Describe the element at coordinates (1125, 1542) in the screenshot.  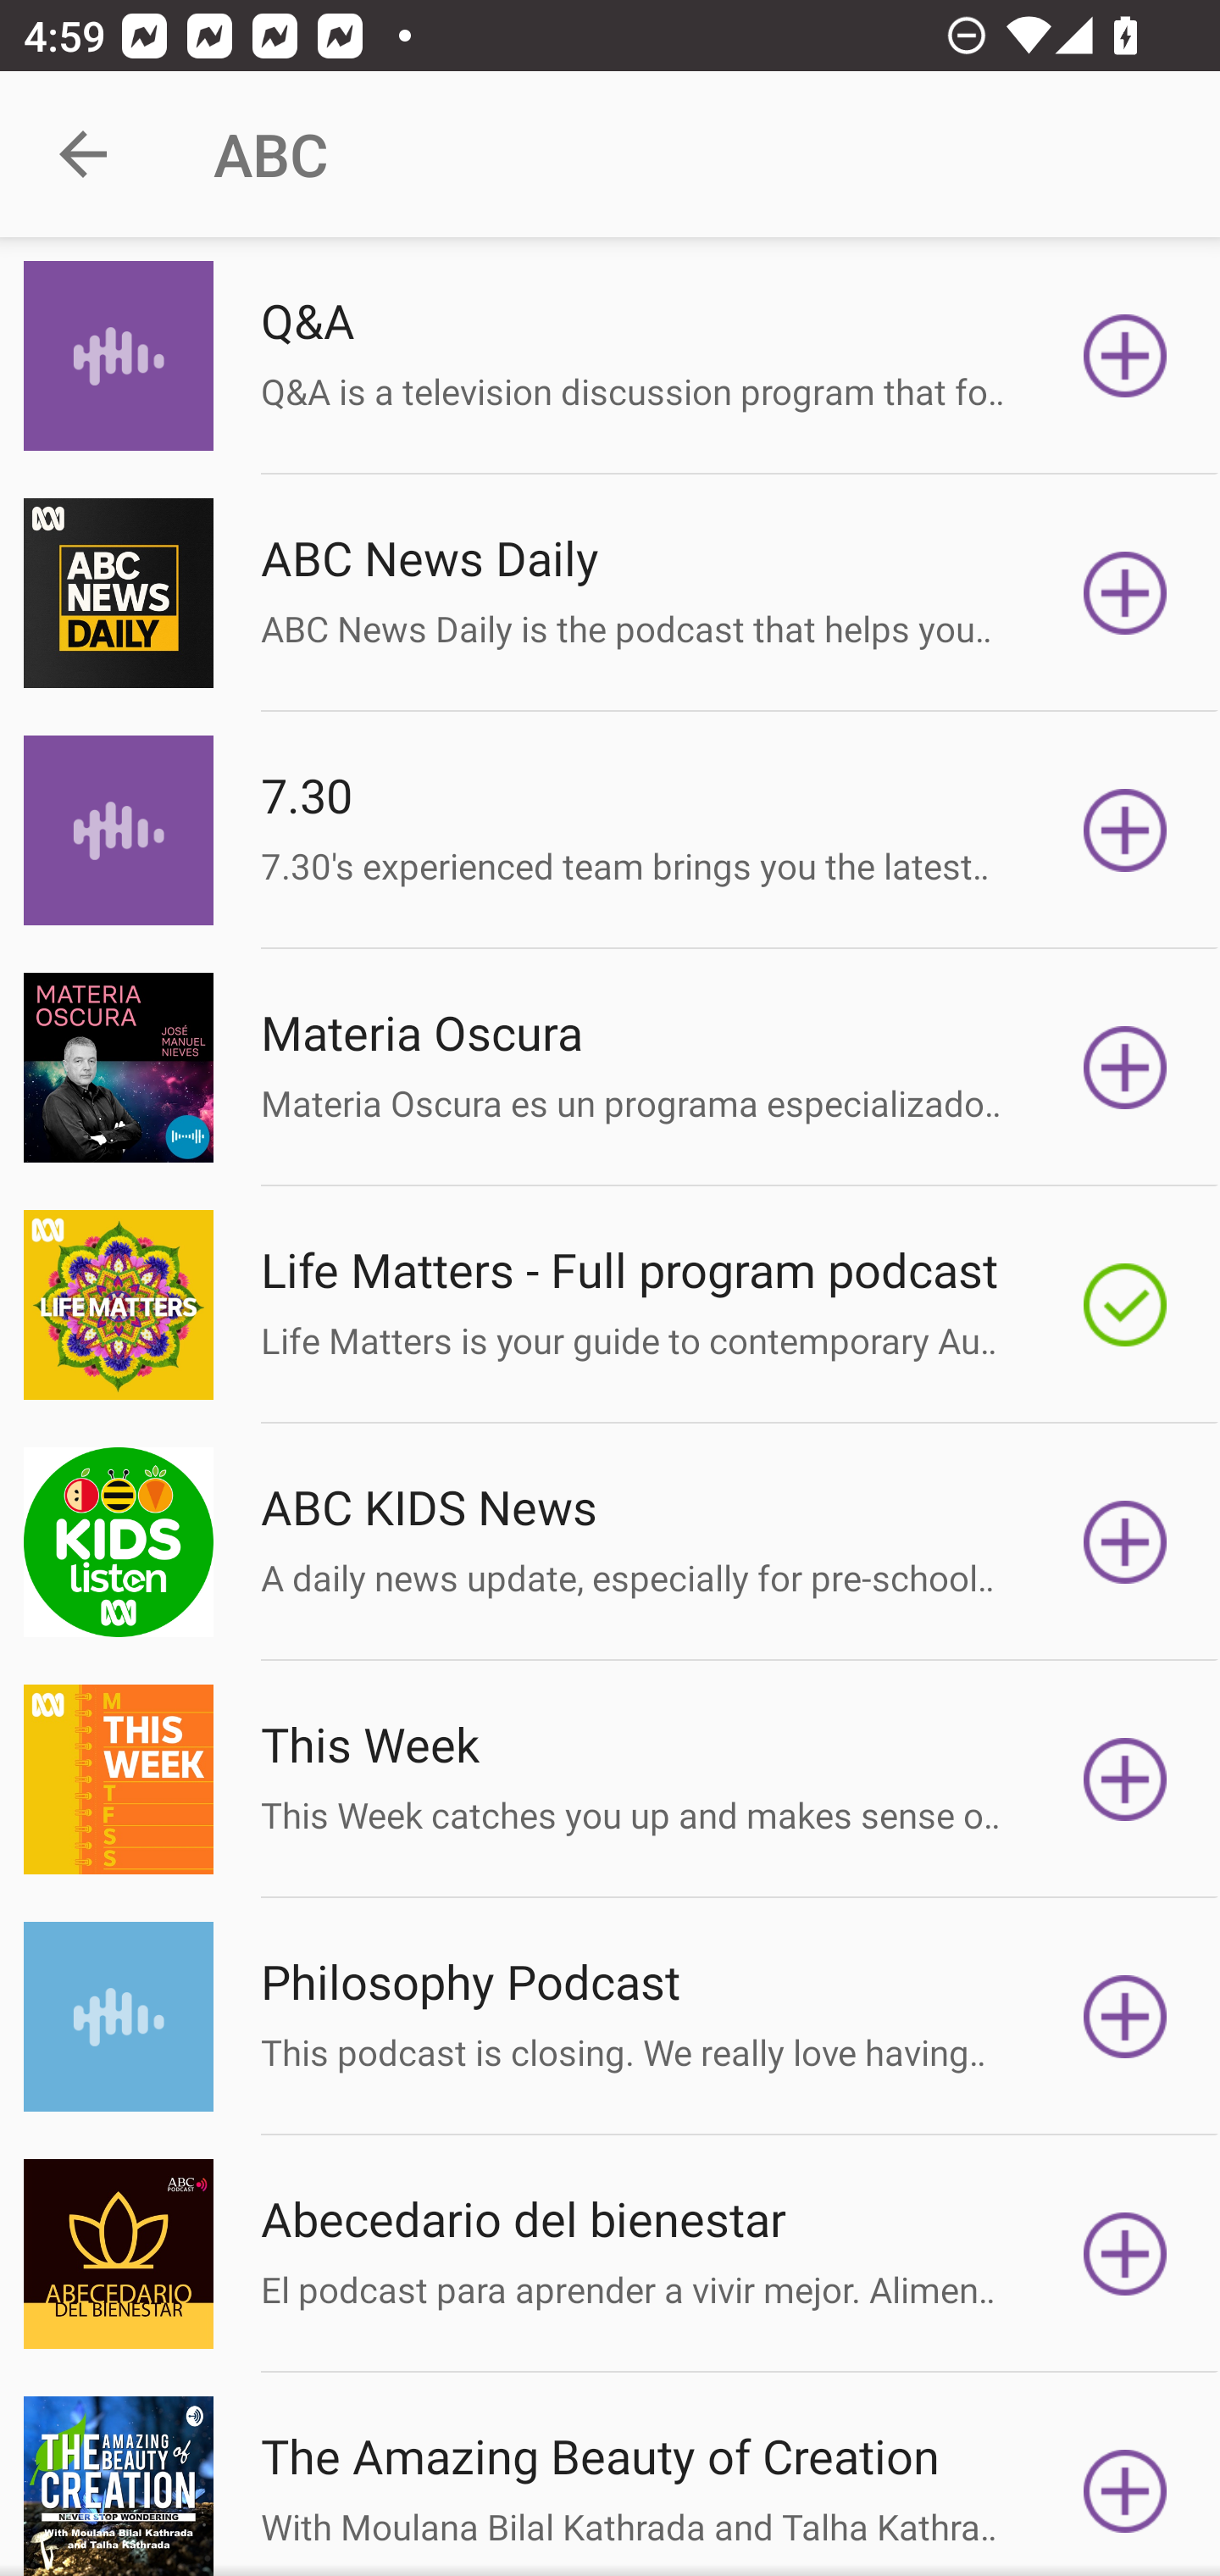
I see `Subscribe` at that location.